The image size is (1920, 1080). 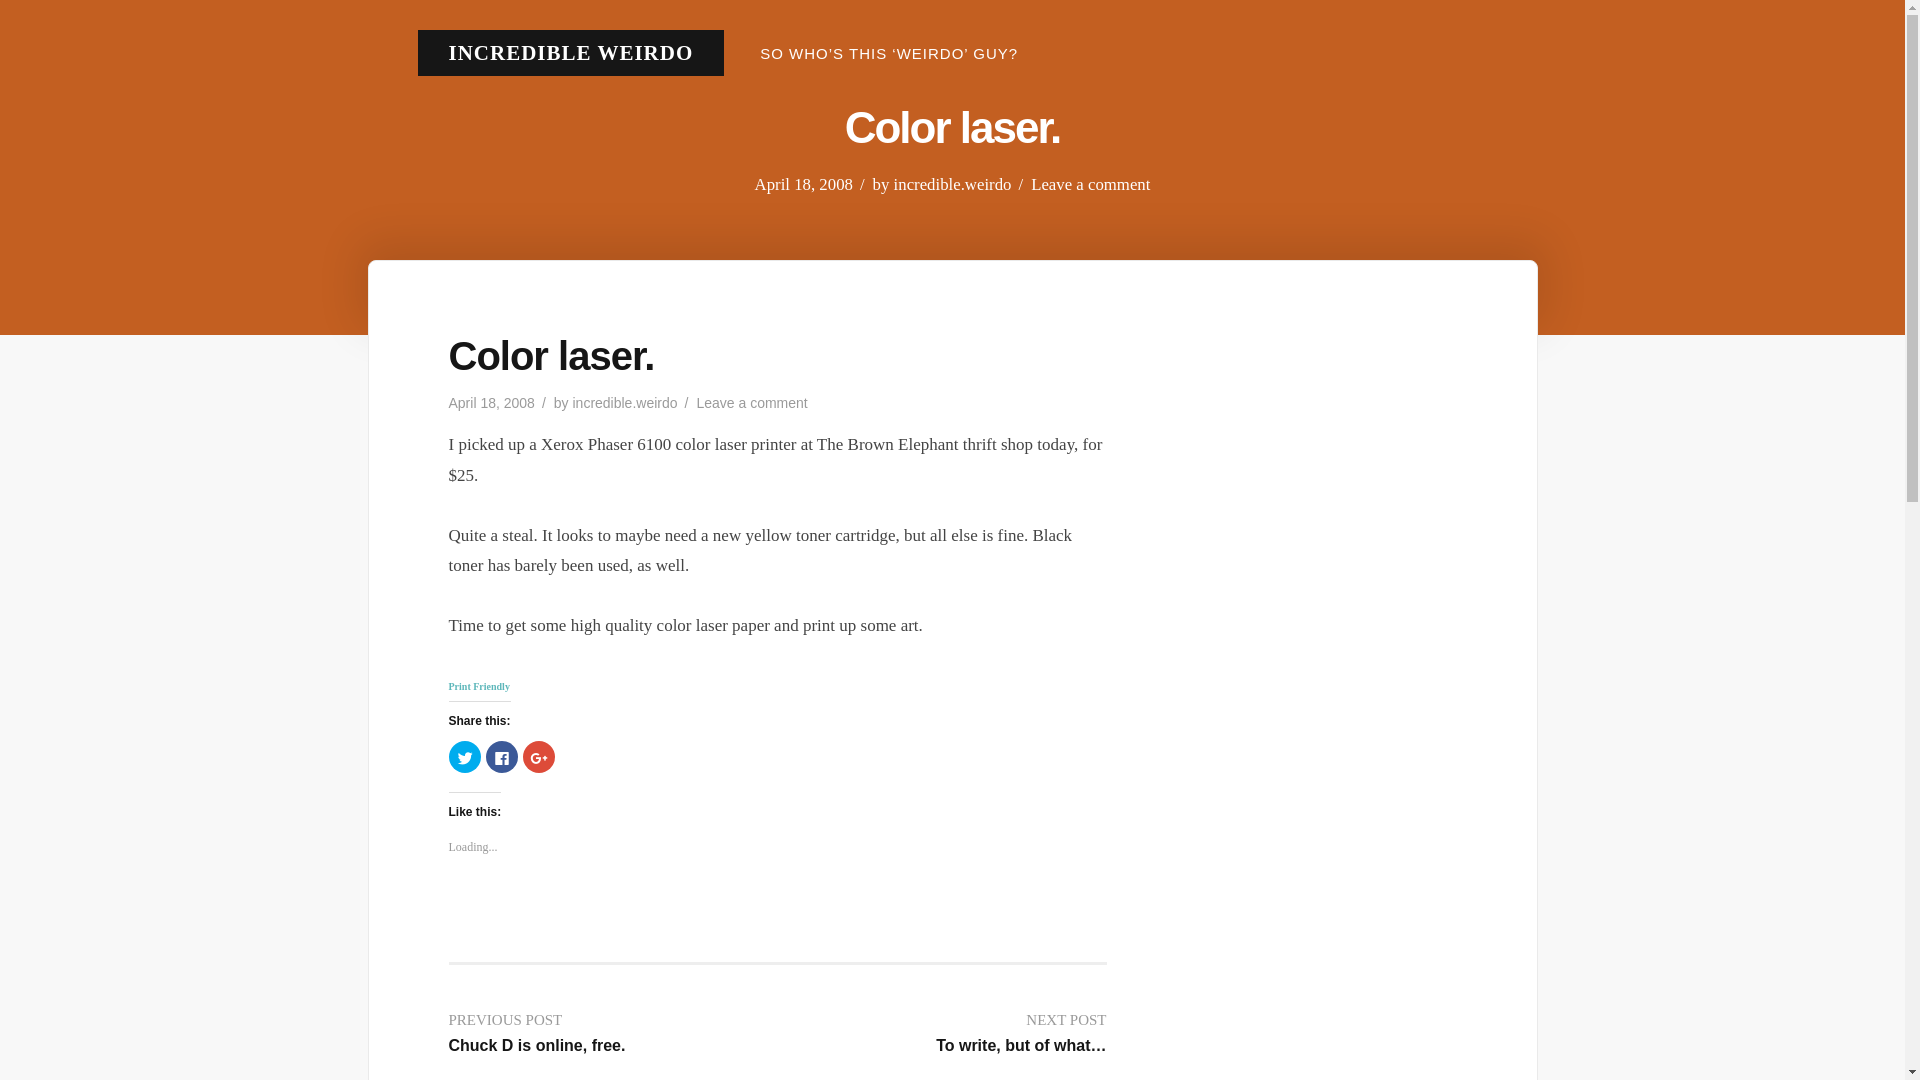 I want to click on Click to share on Twitter, so click(x=464, y=756).